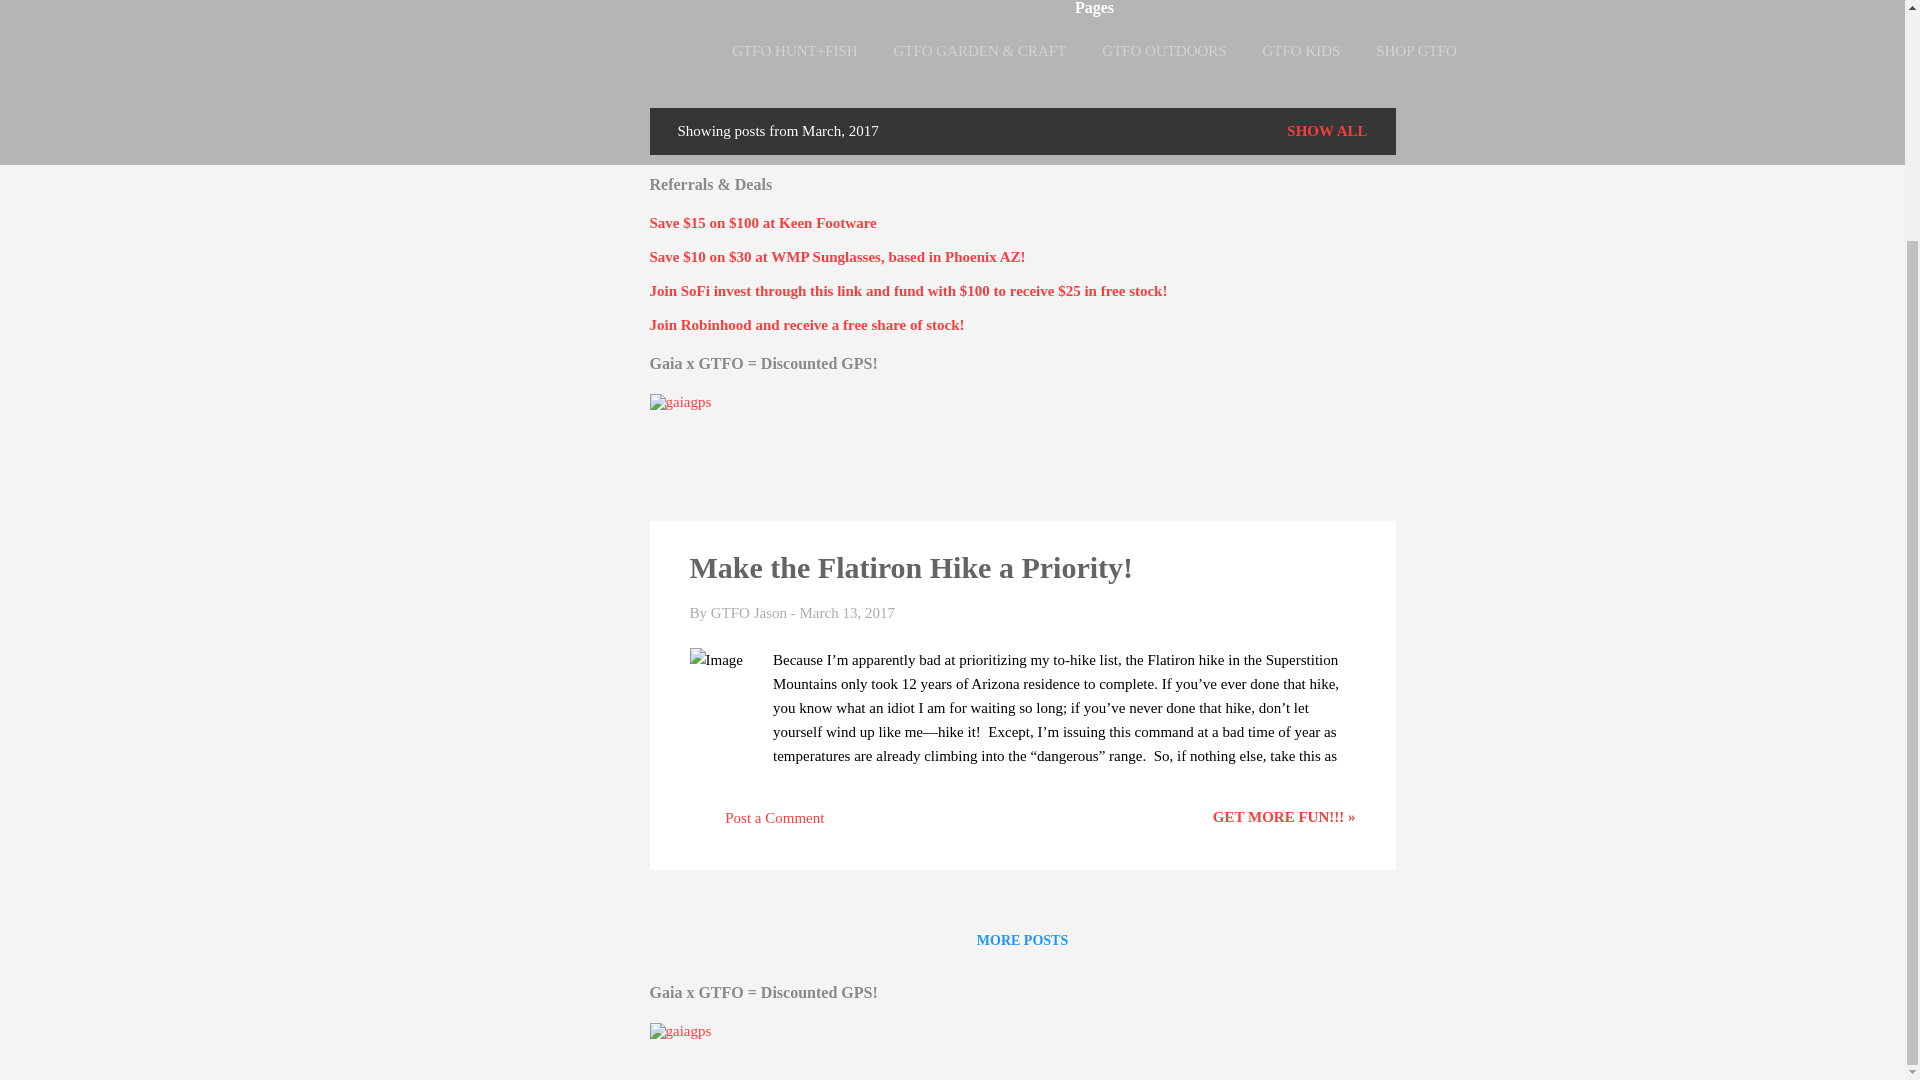  What do you see at coordinates (1094, 93) in the screenshot?
I see `GEAR TO GTFO` at bounding box center [1094, 93].